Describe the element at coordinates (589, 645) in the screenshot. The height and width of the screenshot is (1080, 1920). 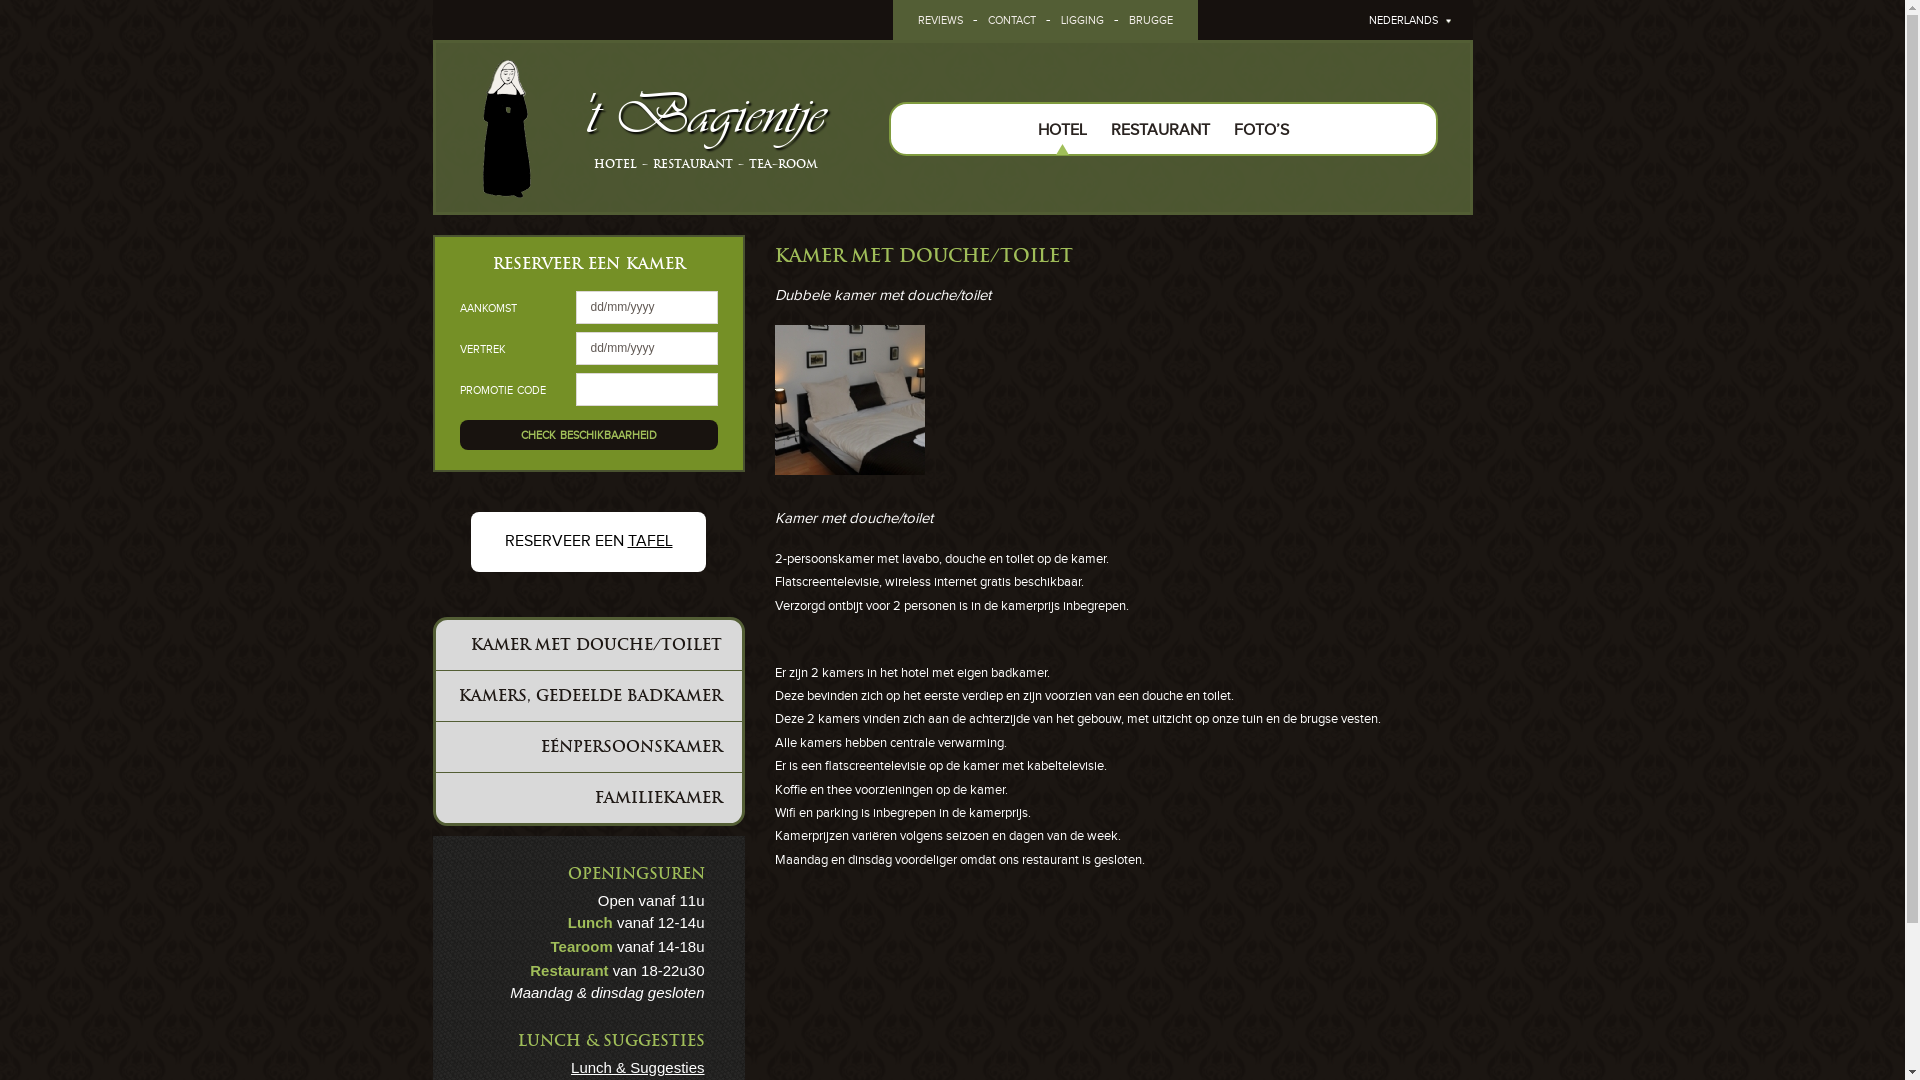
I see `KAMER MET DOUCHE/TOILET` at that location.